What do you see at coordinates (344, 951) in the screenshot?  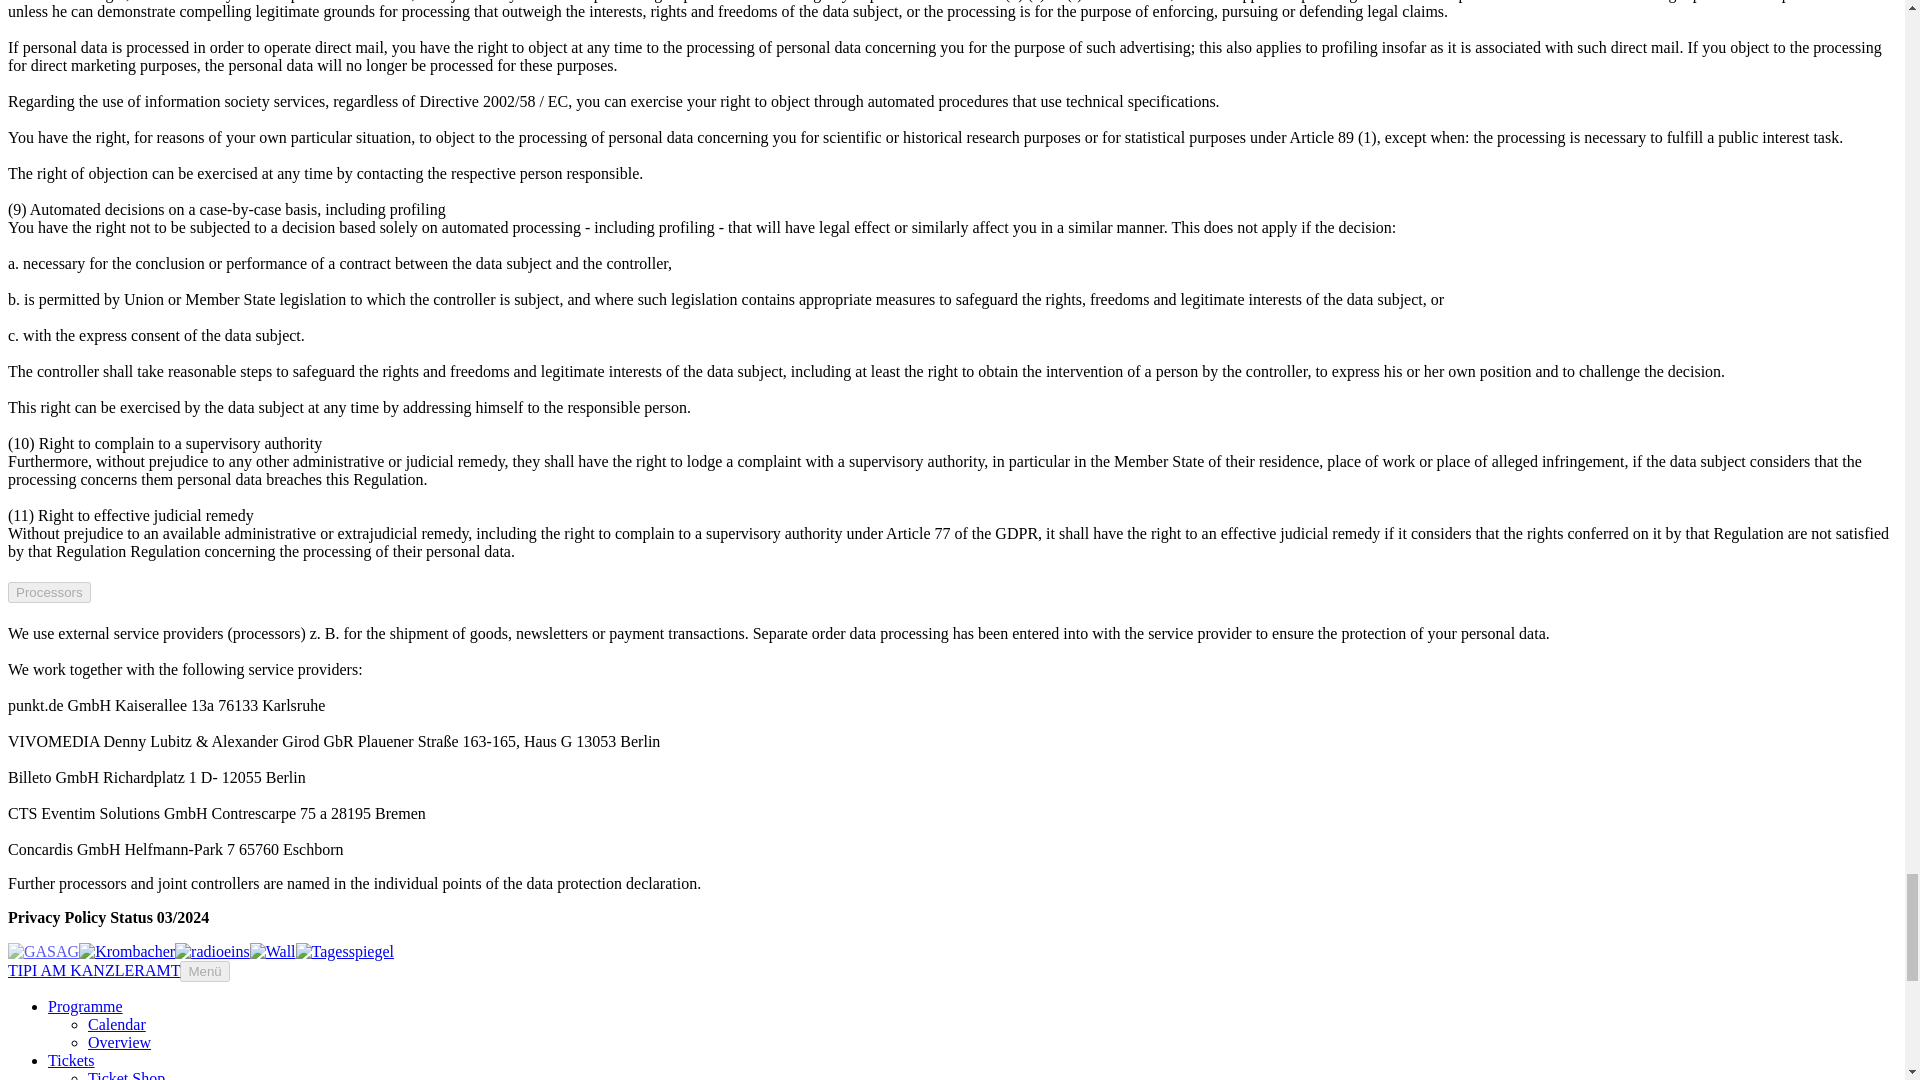 I see `Tagesspiegel` at bounding box center [344, 951].